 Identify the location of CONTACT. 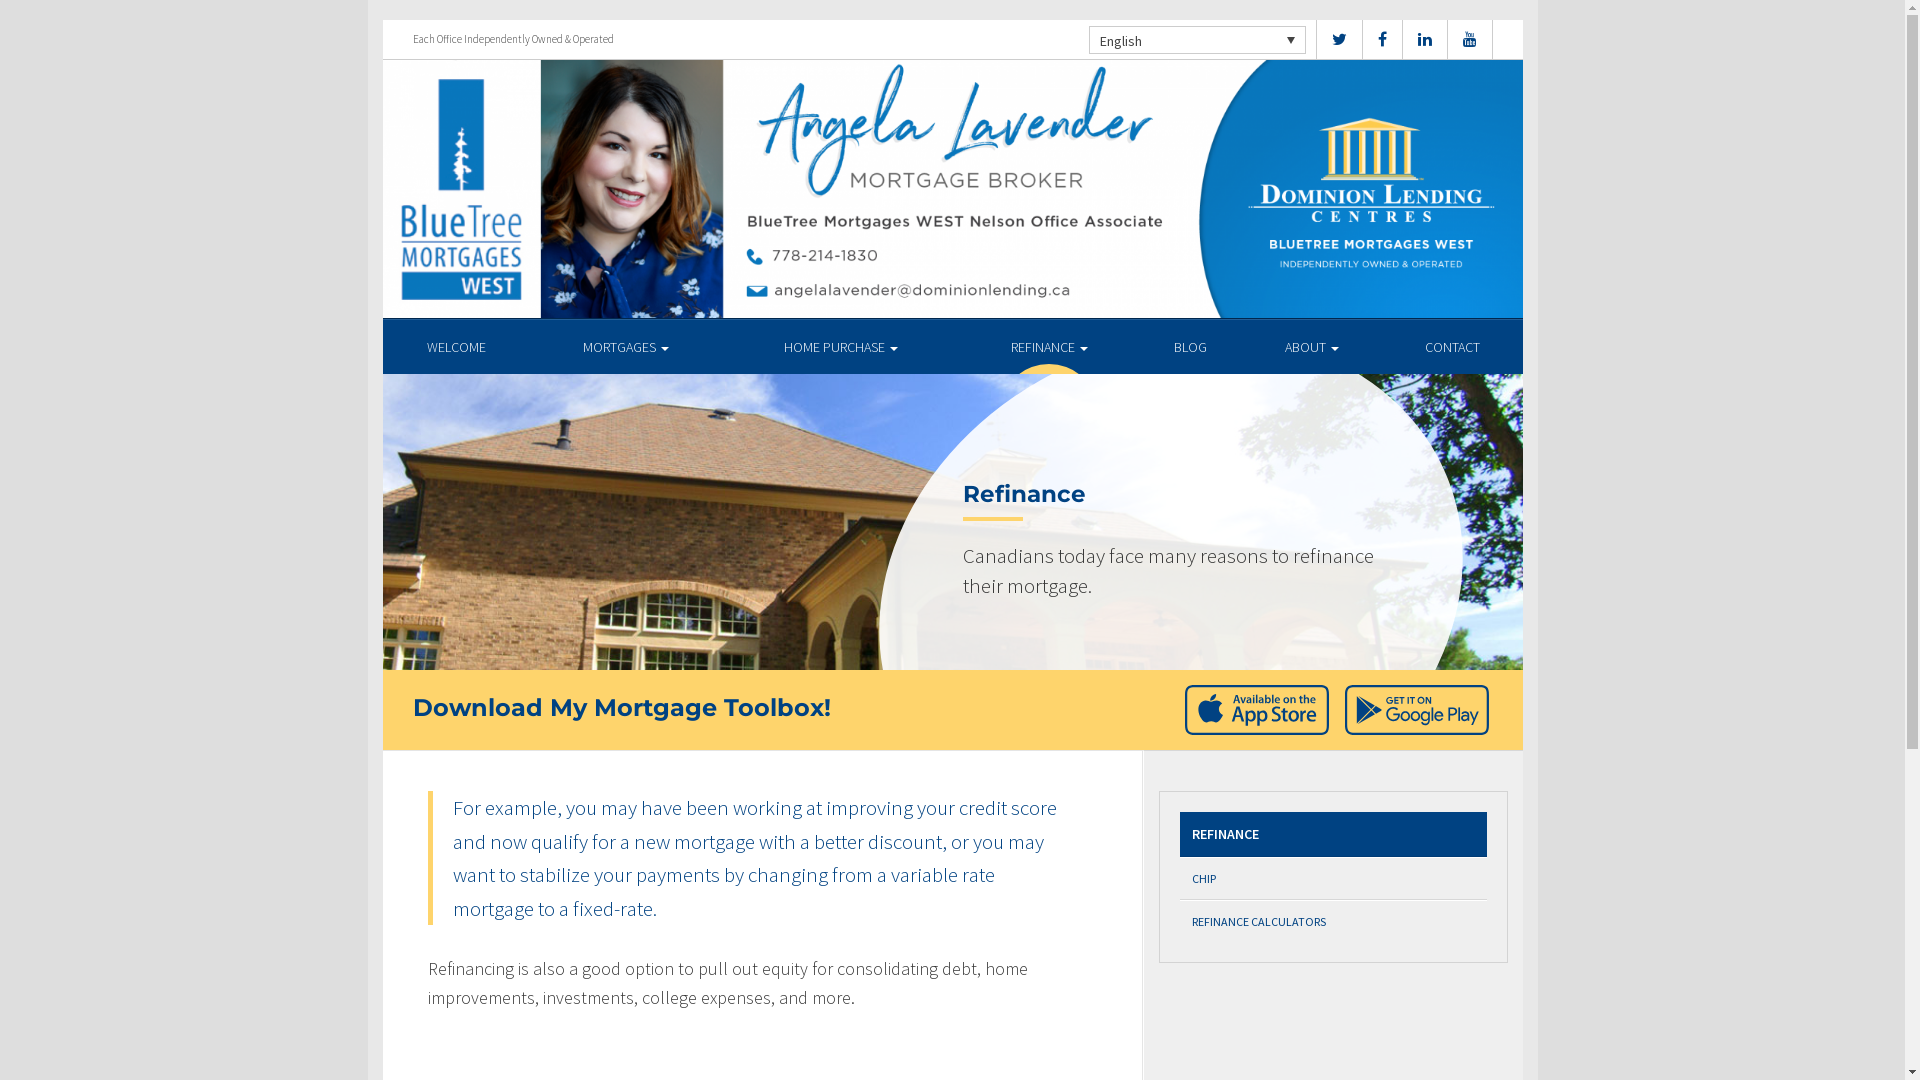
(1452, 346).